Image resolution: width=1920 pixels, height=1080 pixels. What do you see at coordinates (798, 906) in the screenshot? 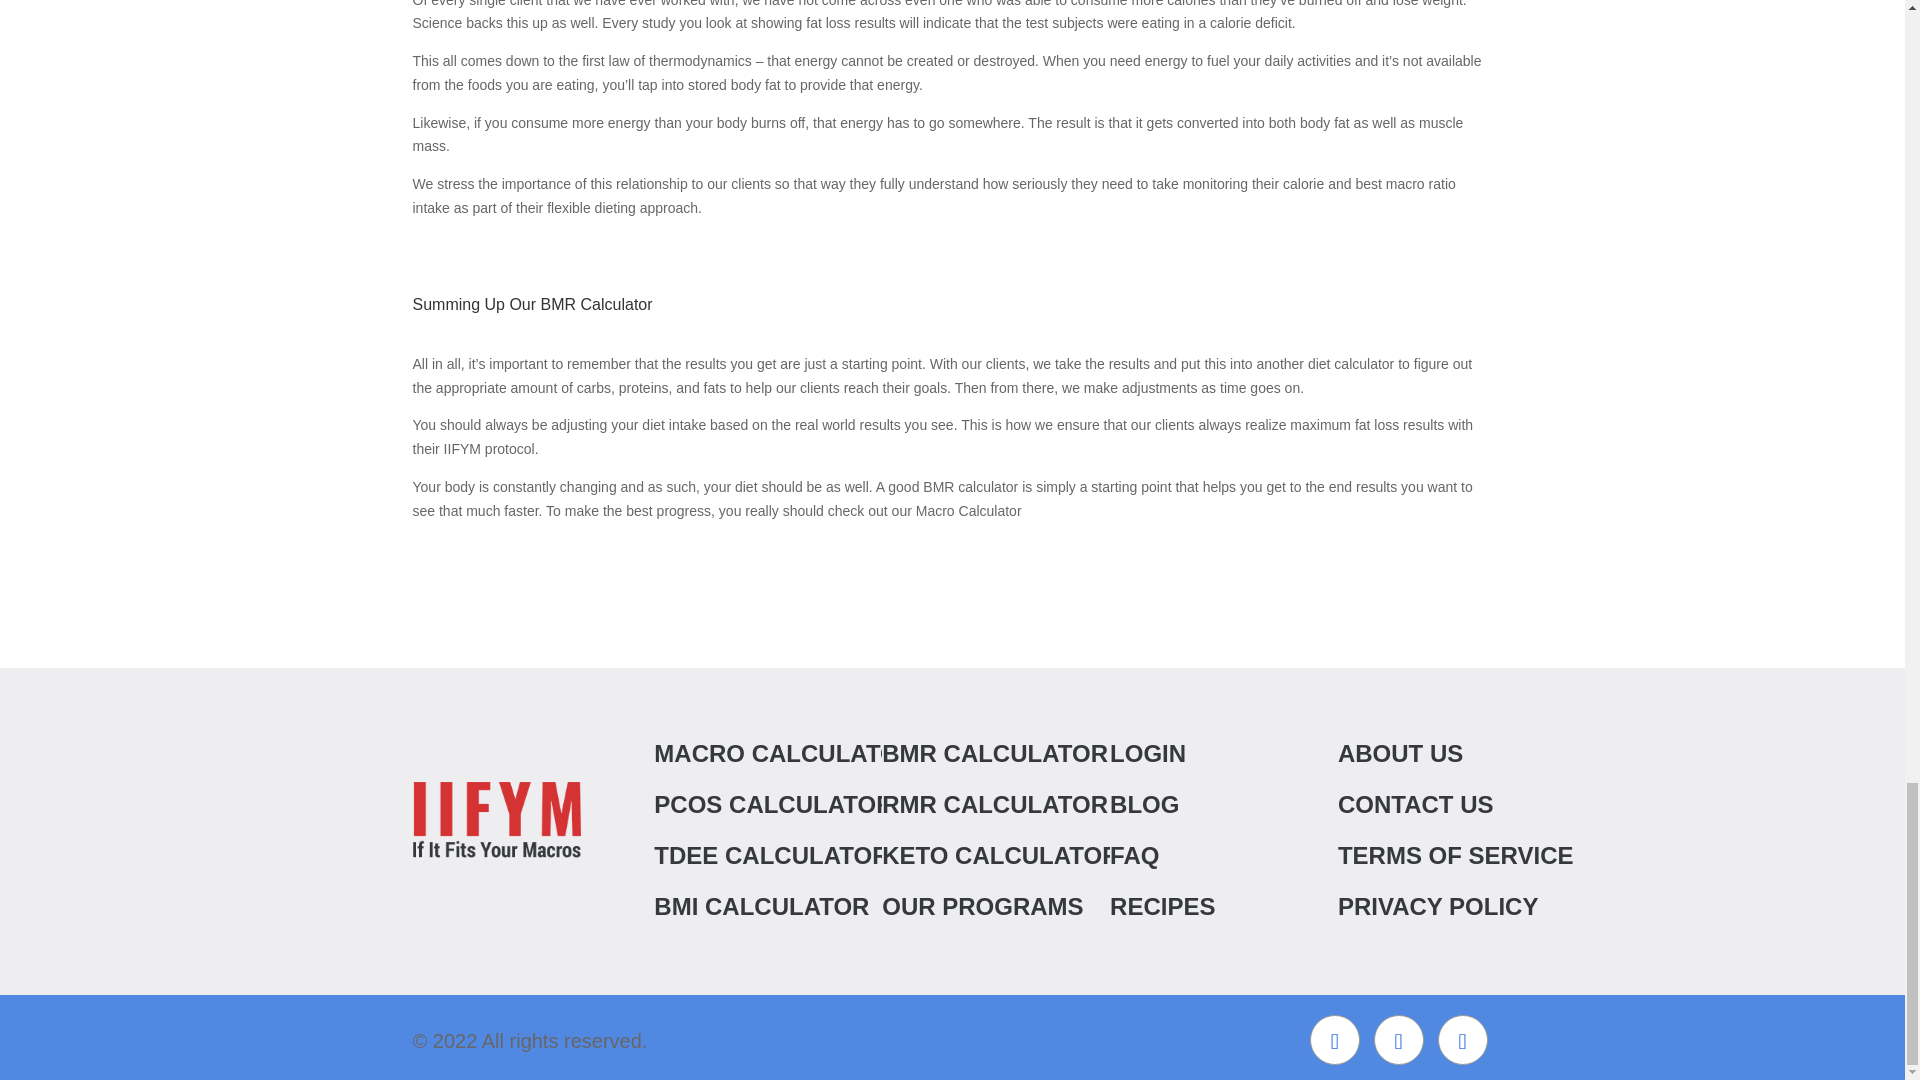
I see `BMI CALCULATOR` at bounding box center [798, 906].